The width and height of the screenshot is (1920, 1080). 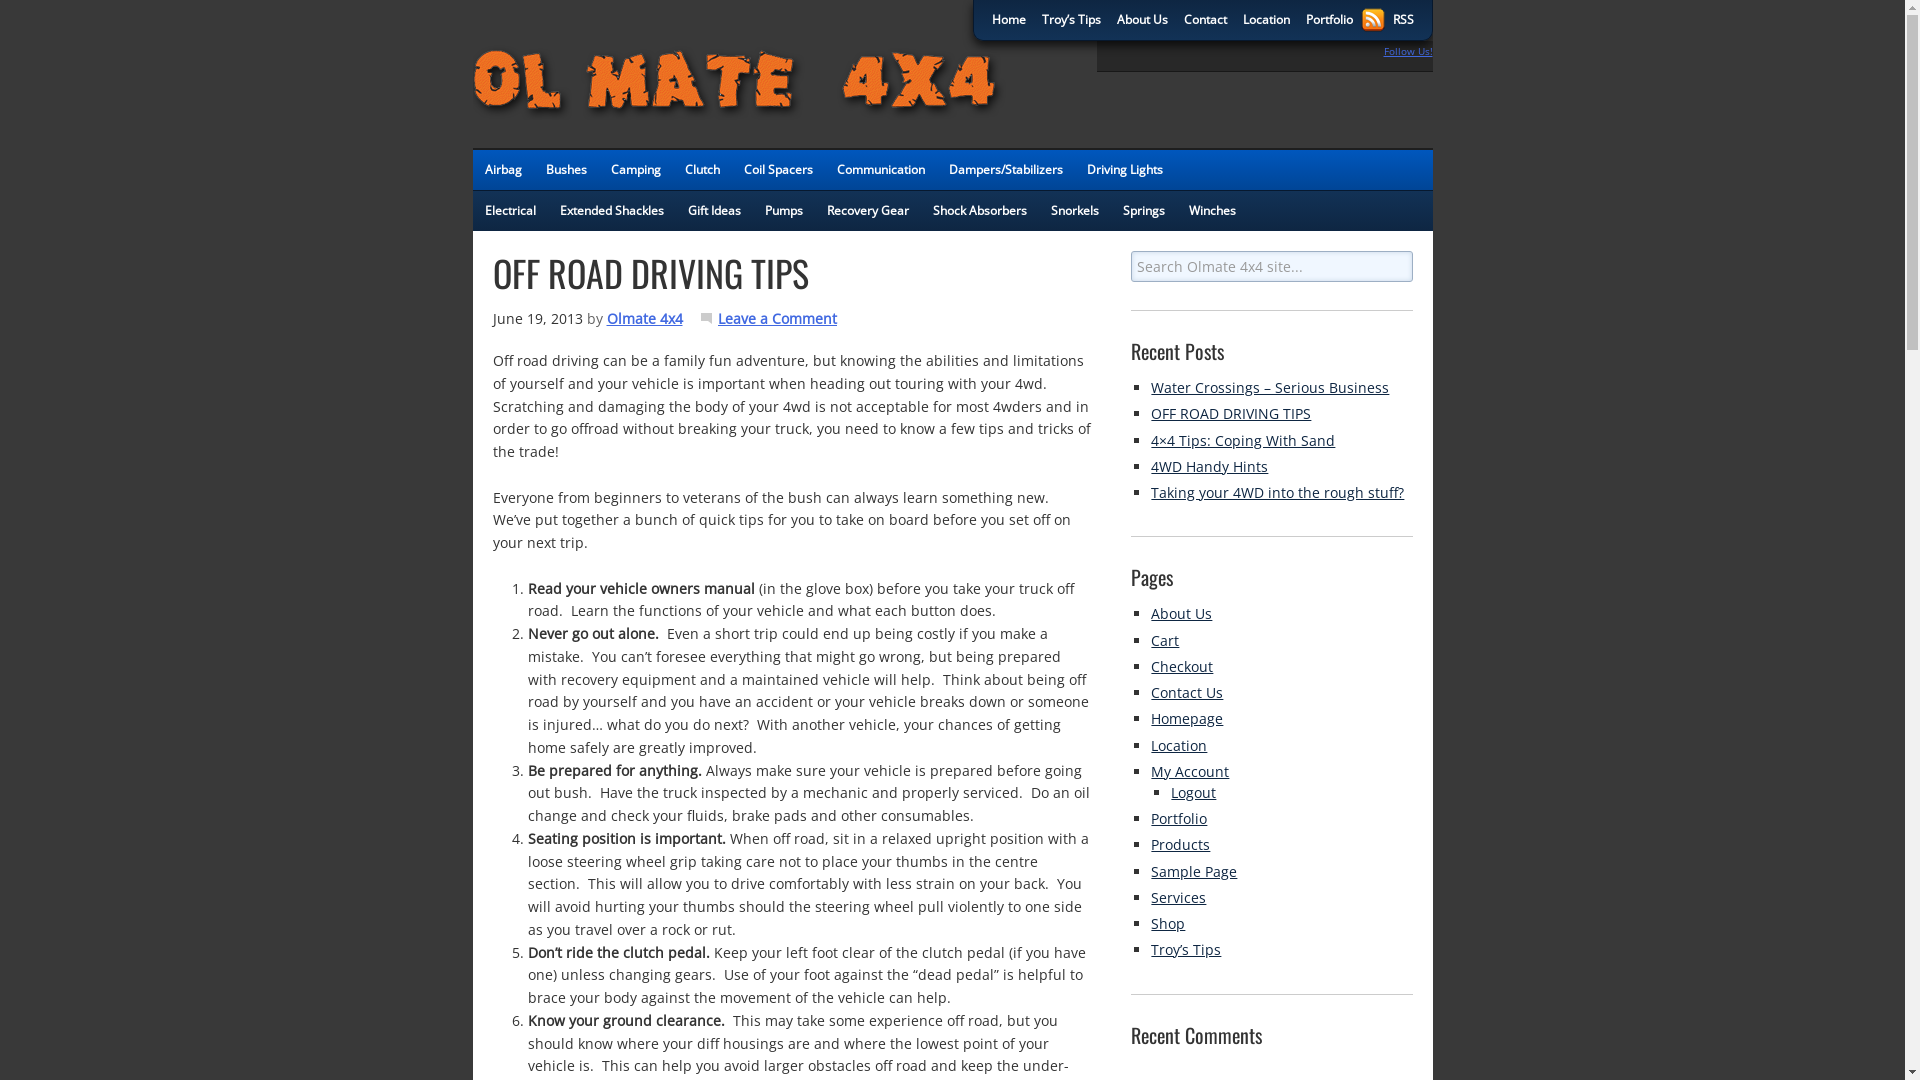 What do you see at coordinates (1180, 844) in the screenshot?
I see `Products` at bounding box center [1180, 844].